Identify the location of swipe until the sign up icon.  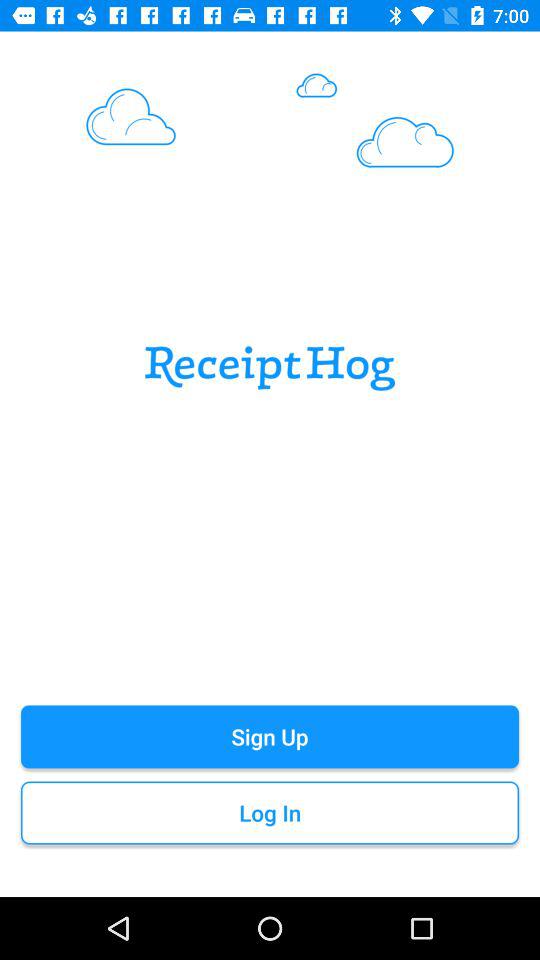
(270, 736).